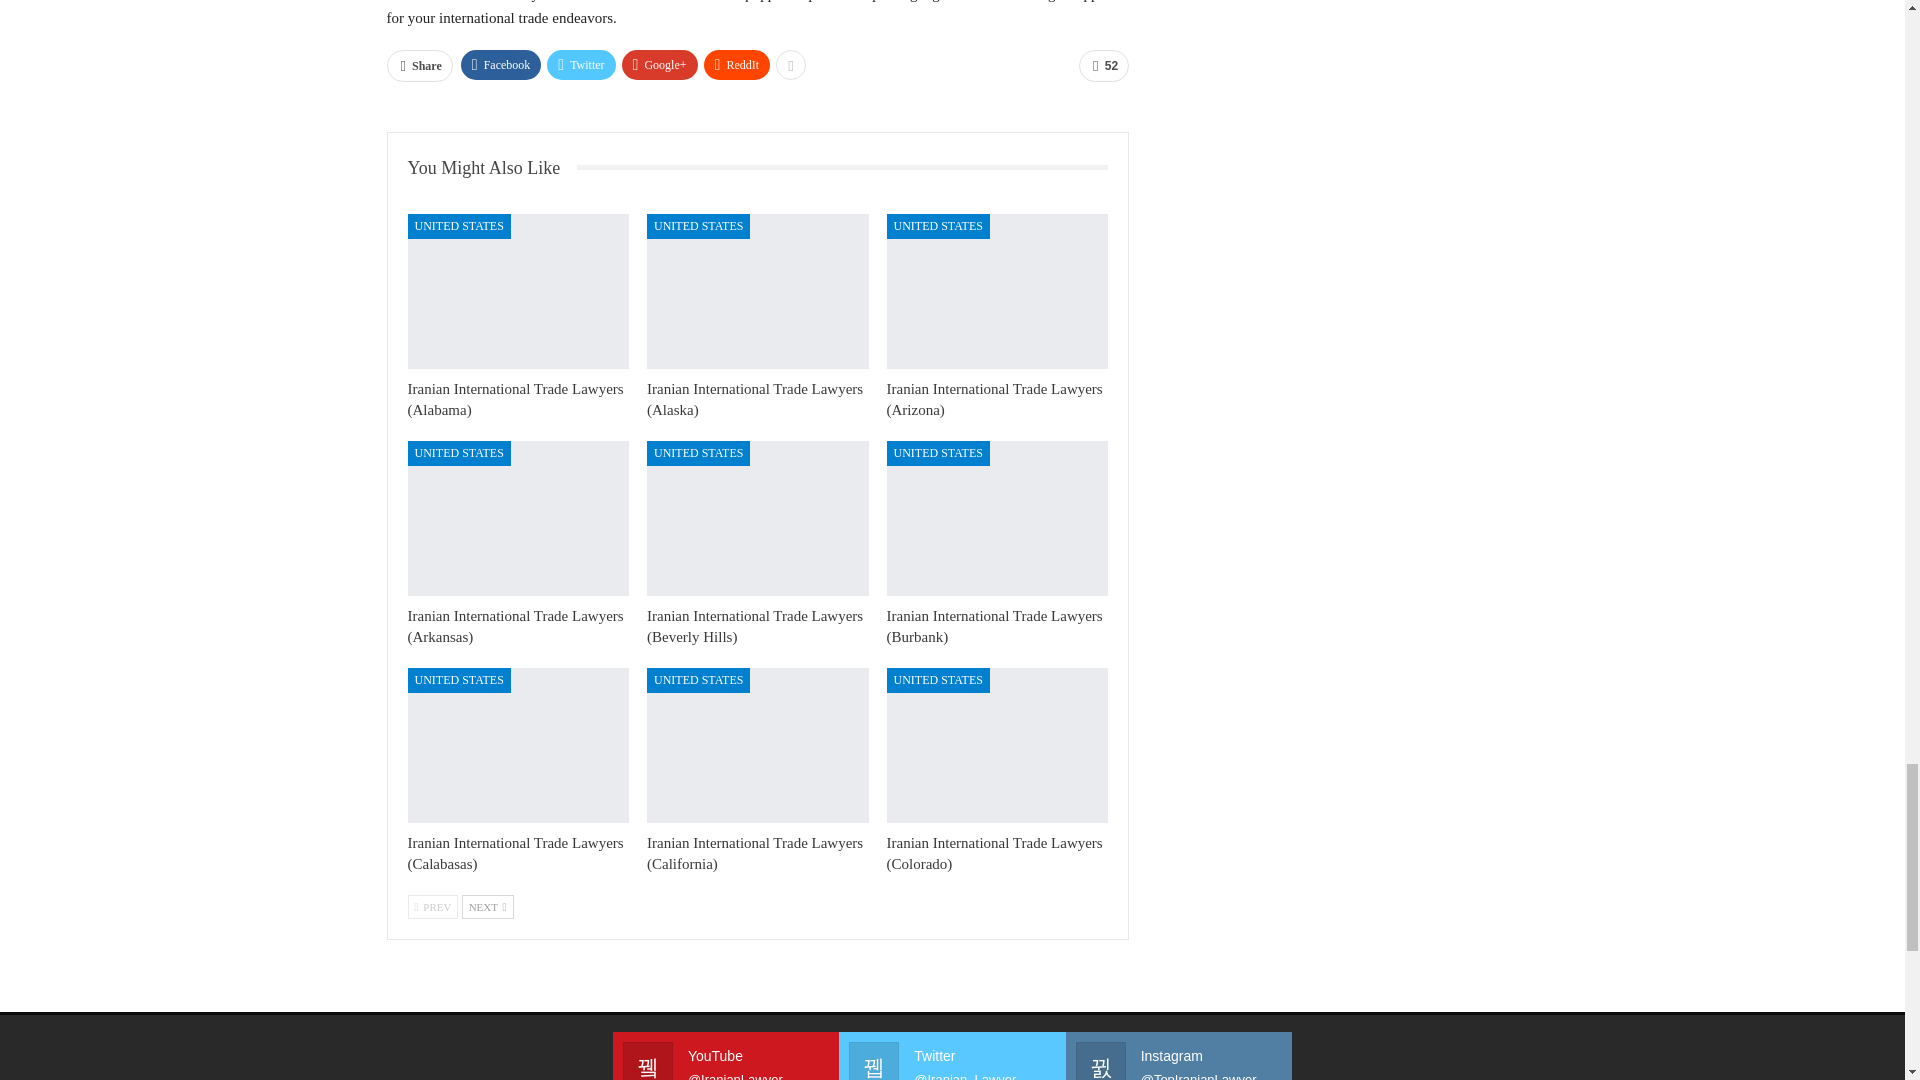 The width and height of the screenshot is (1920, 1080). What do you see at coordinates (698, 225) in the screenshot?
I see `UNITED STATES` at bounding box center [698, 225].